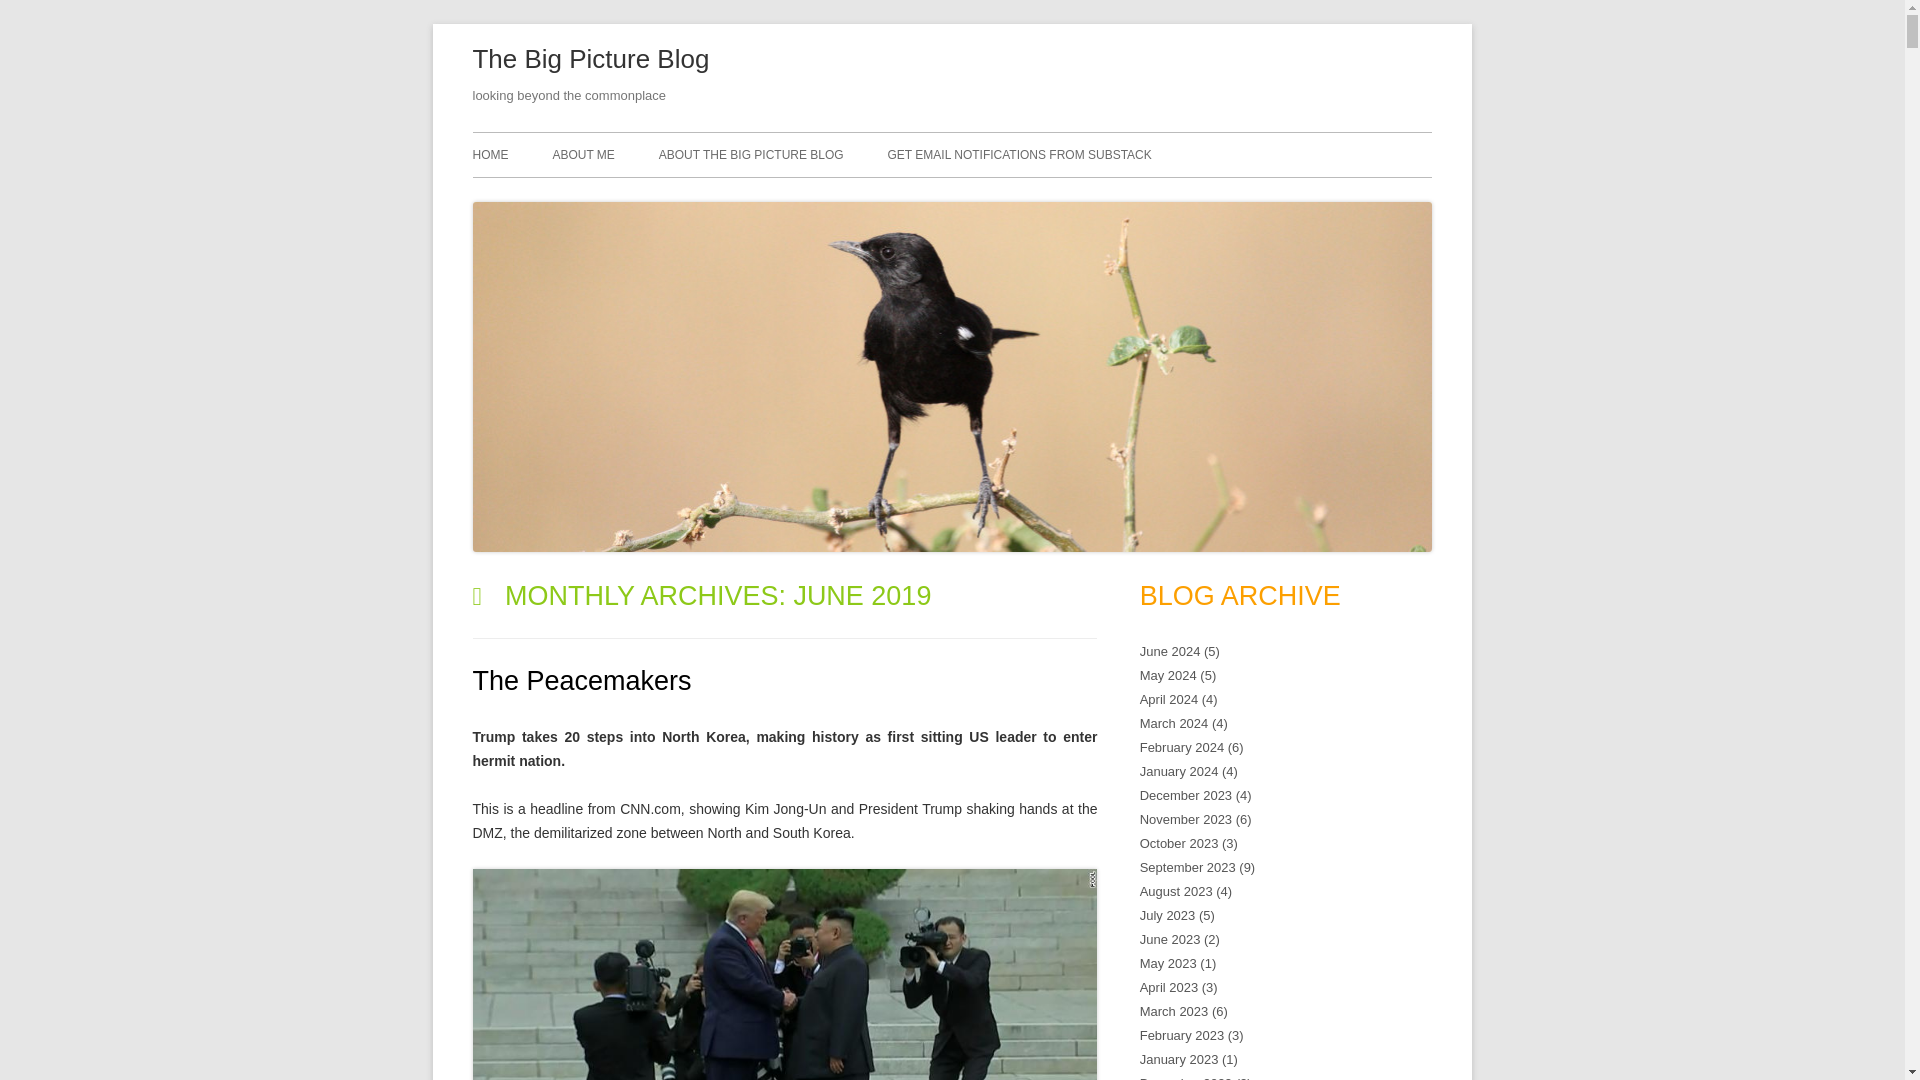 The height and width of the screenshot is (1080, 1920). Describe the element at coordinates (751, 154) in the screenshot. I see `ABOUT THE BIG PICTURE BLOG` at that location.